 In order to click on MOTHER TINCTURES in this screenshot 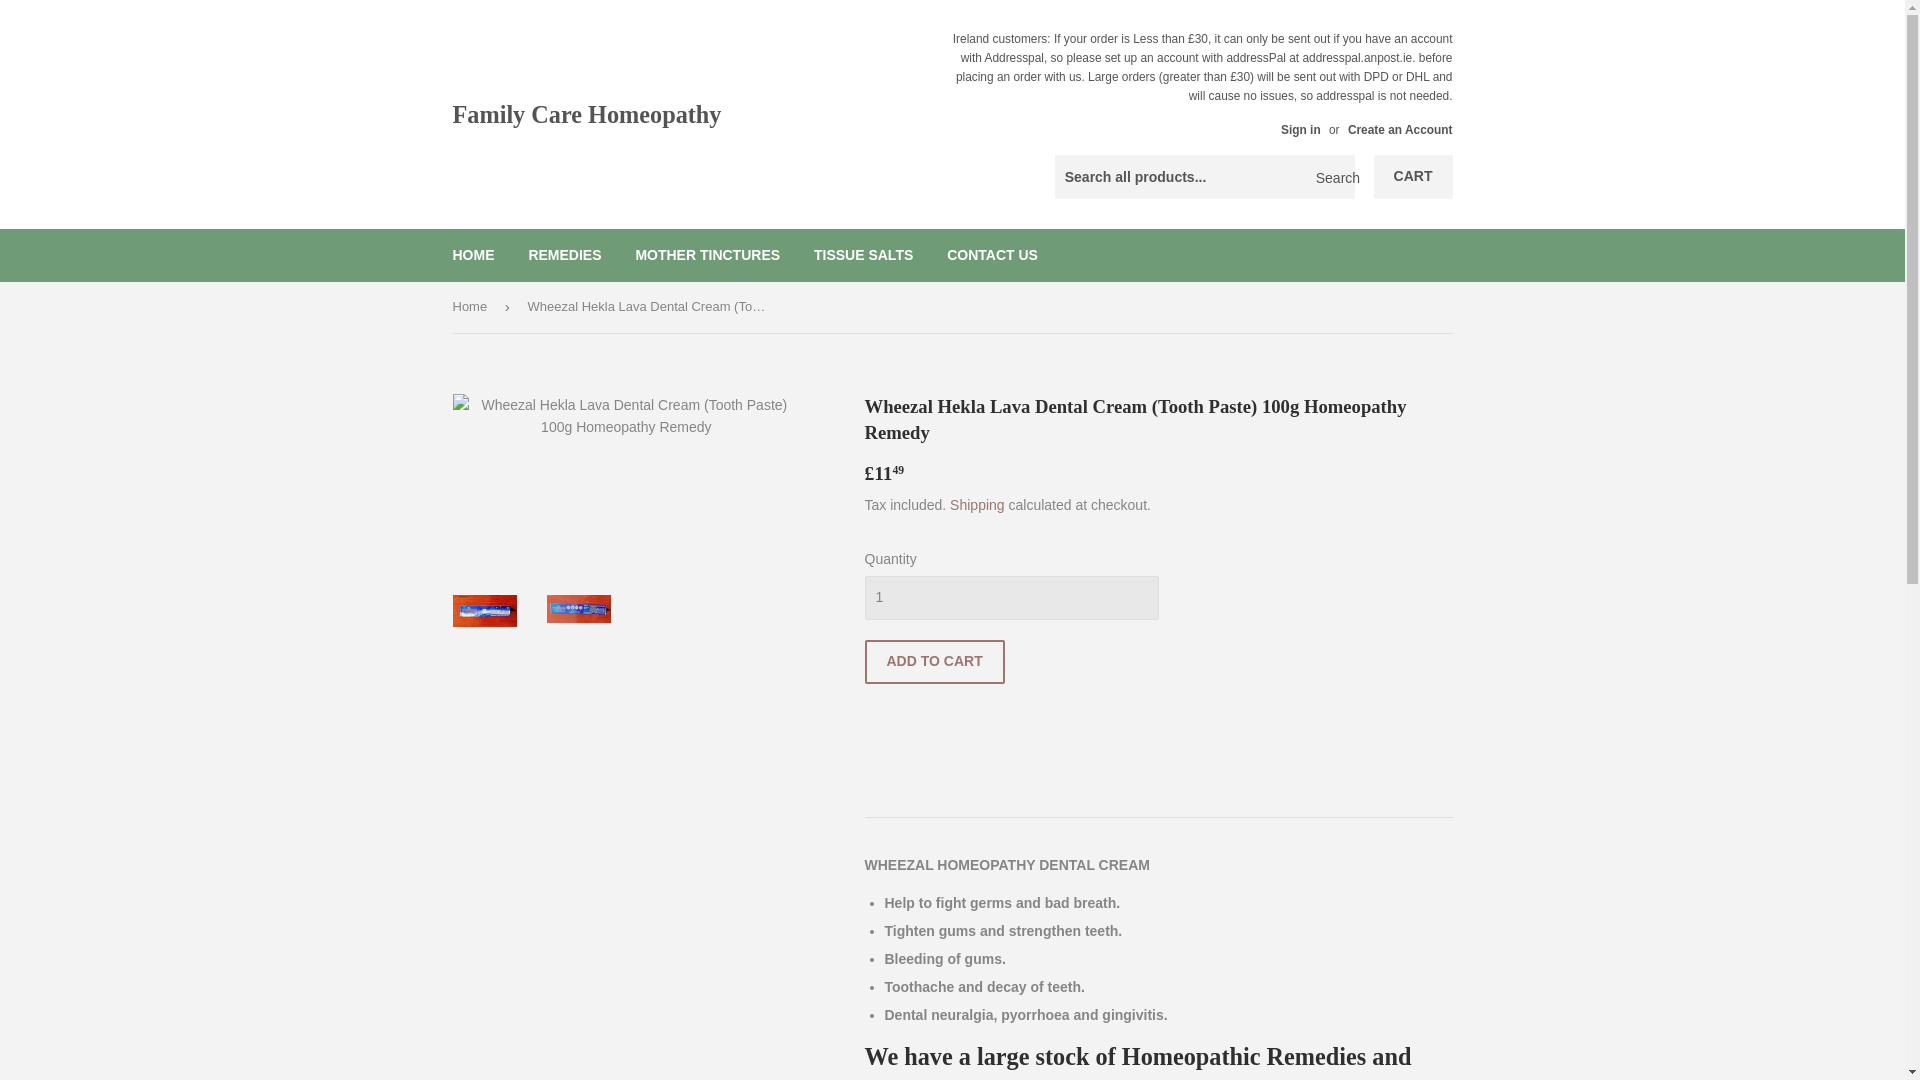, I will do `click(707, 254)`.